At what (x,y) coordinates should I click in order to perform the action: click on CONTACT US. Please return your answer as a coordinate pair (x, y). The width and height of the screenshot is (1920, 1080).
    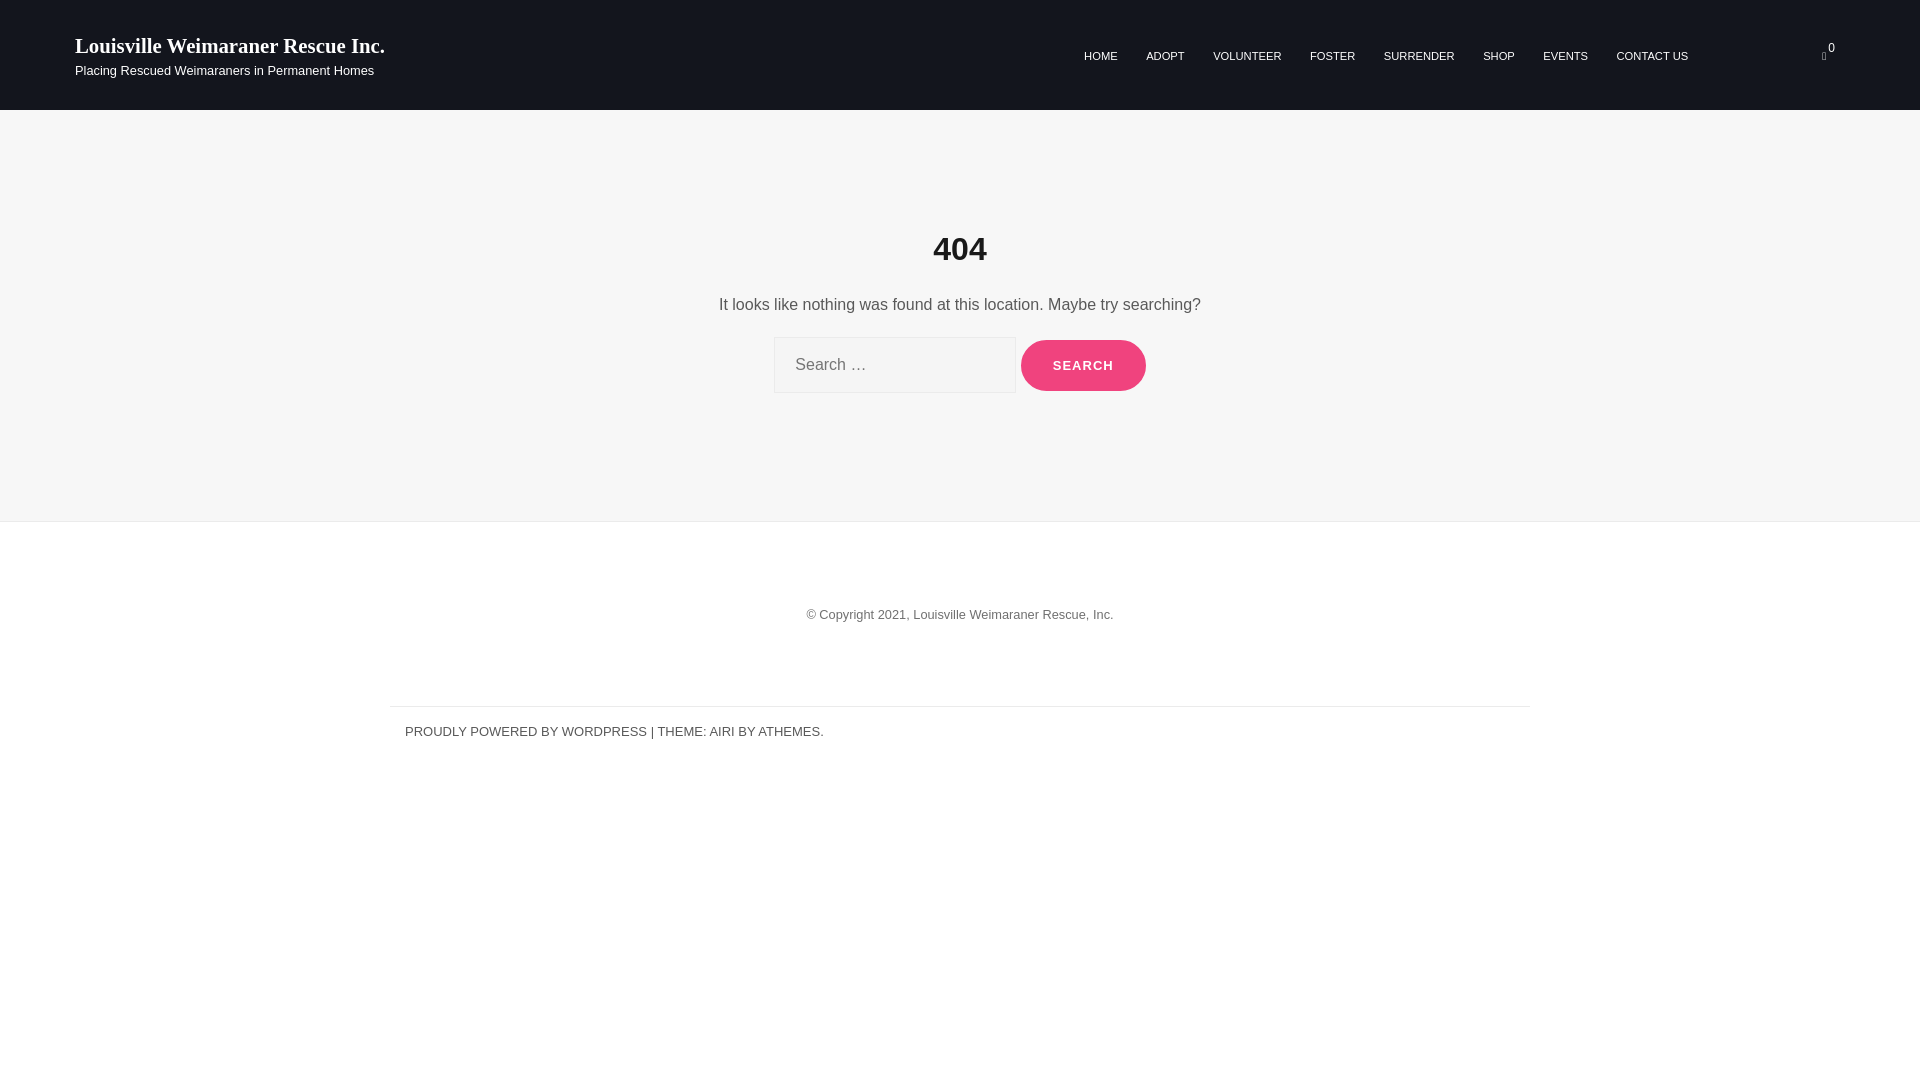
    Looking at the image, I should click on (1652, 56).